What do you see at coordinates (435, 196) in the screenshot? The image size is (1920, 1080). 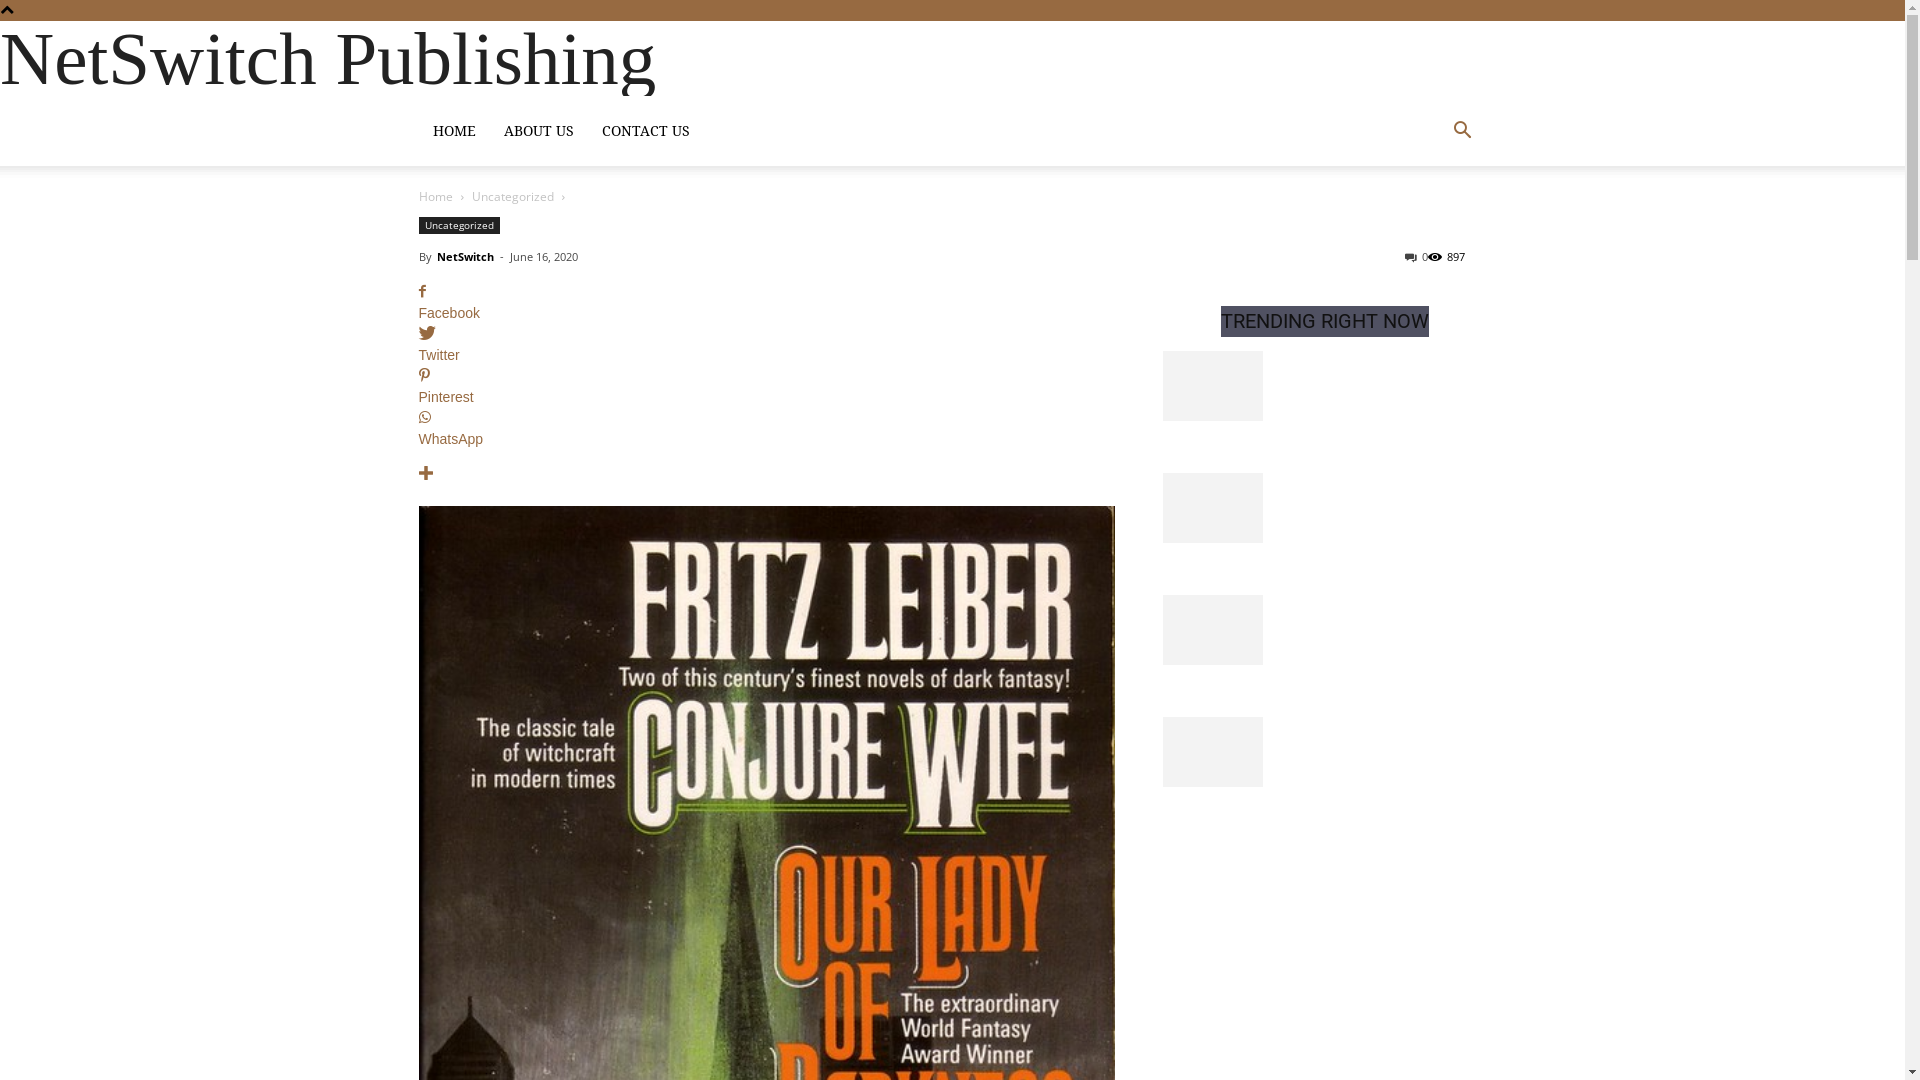 I see `Home` at bounding box center [435, 196].